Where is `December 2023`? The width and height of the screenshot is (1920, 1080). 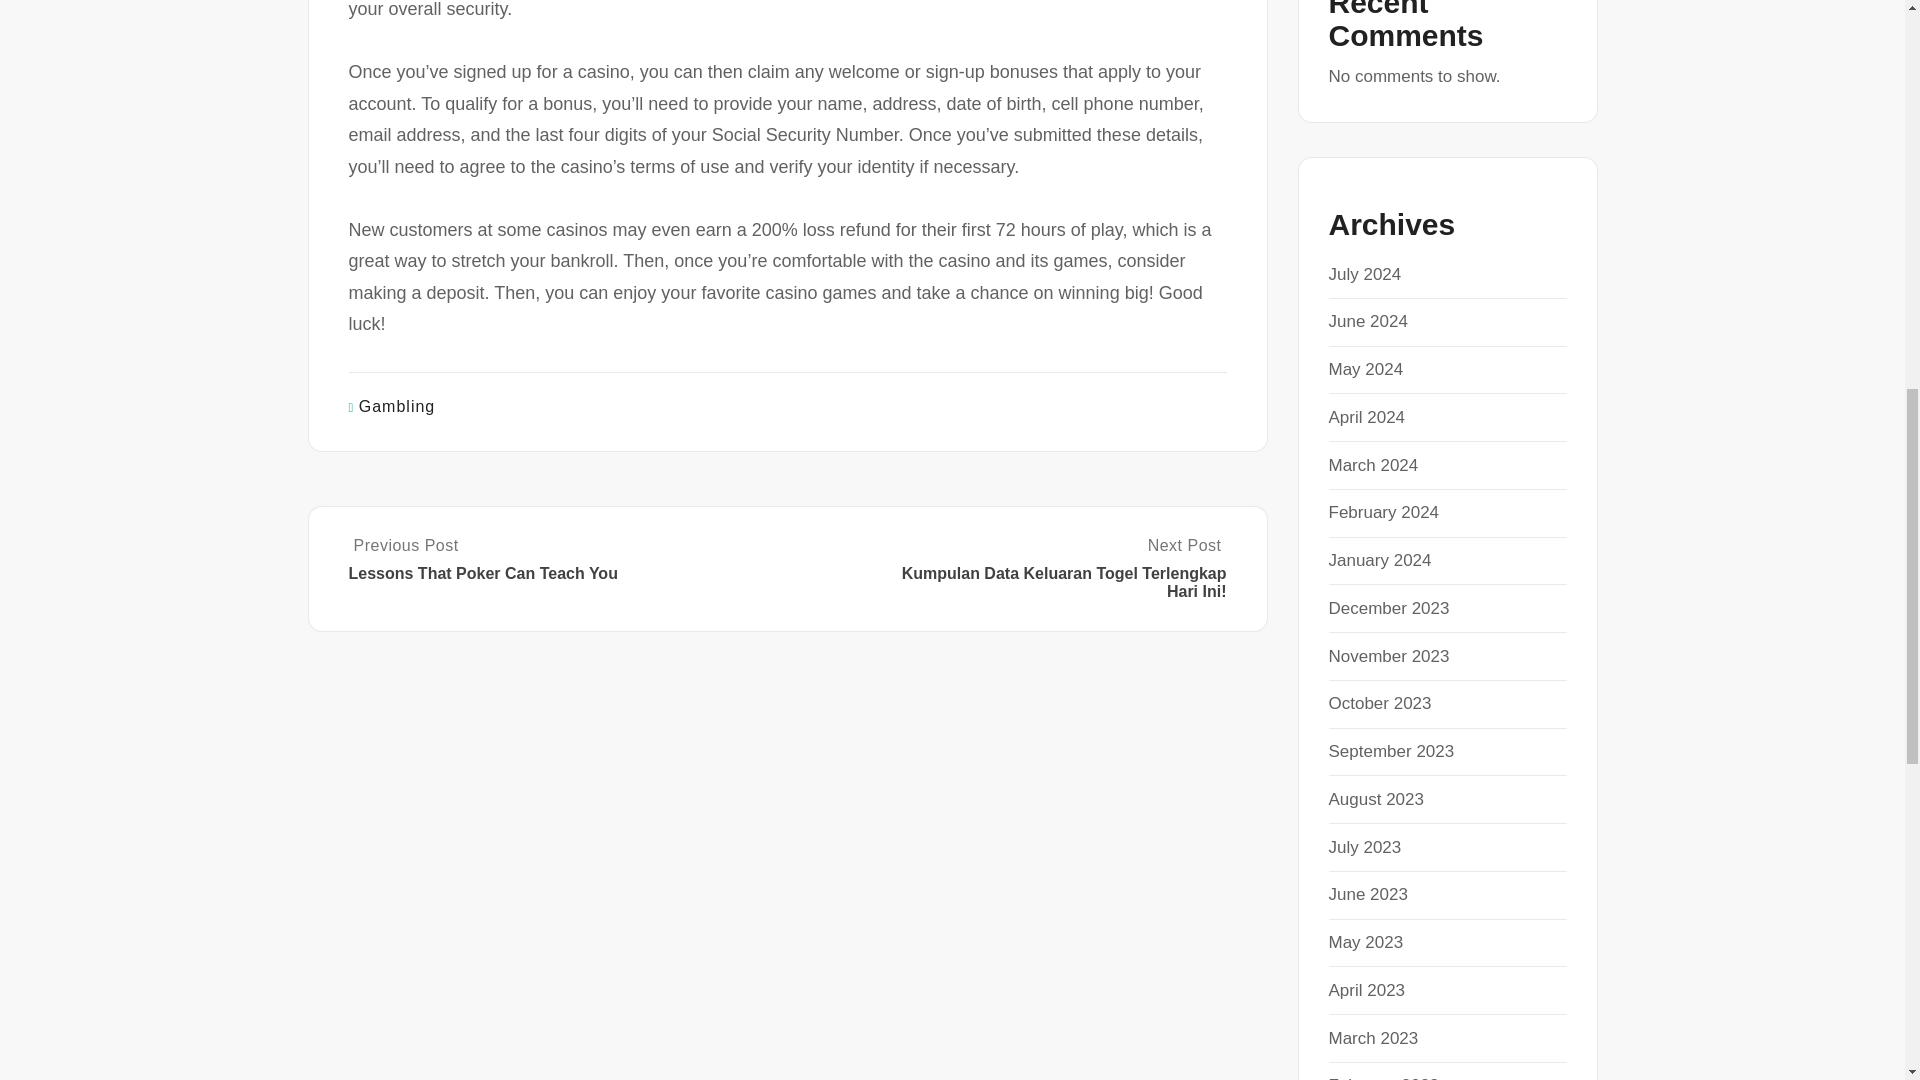 December 2023 is located at coordinates (1388, 608).